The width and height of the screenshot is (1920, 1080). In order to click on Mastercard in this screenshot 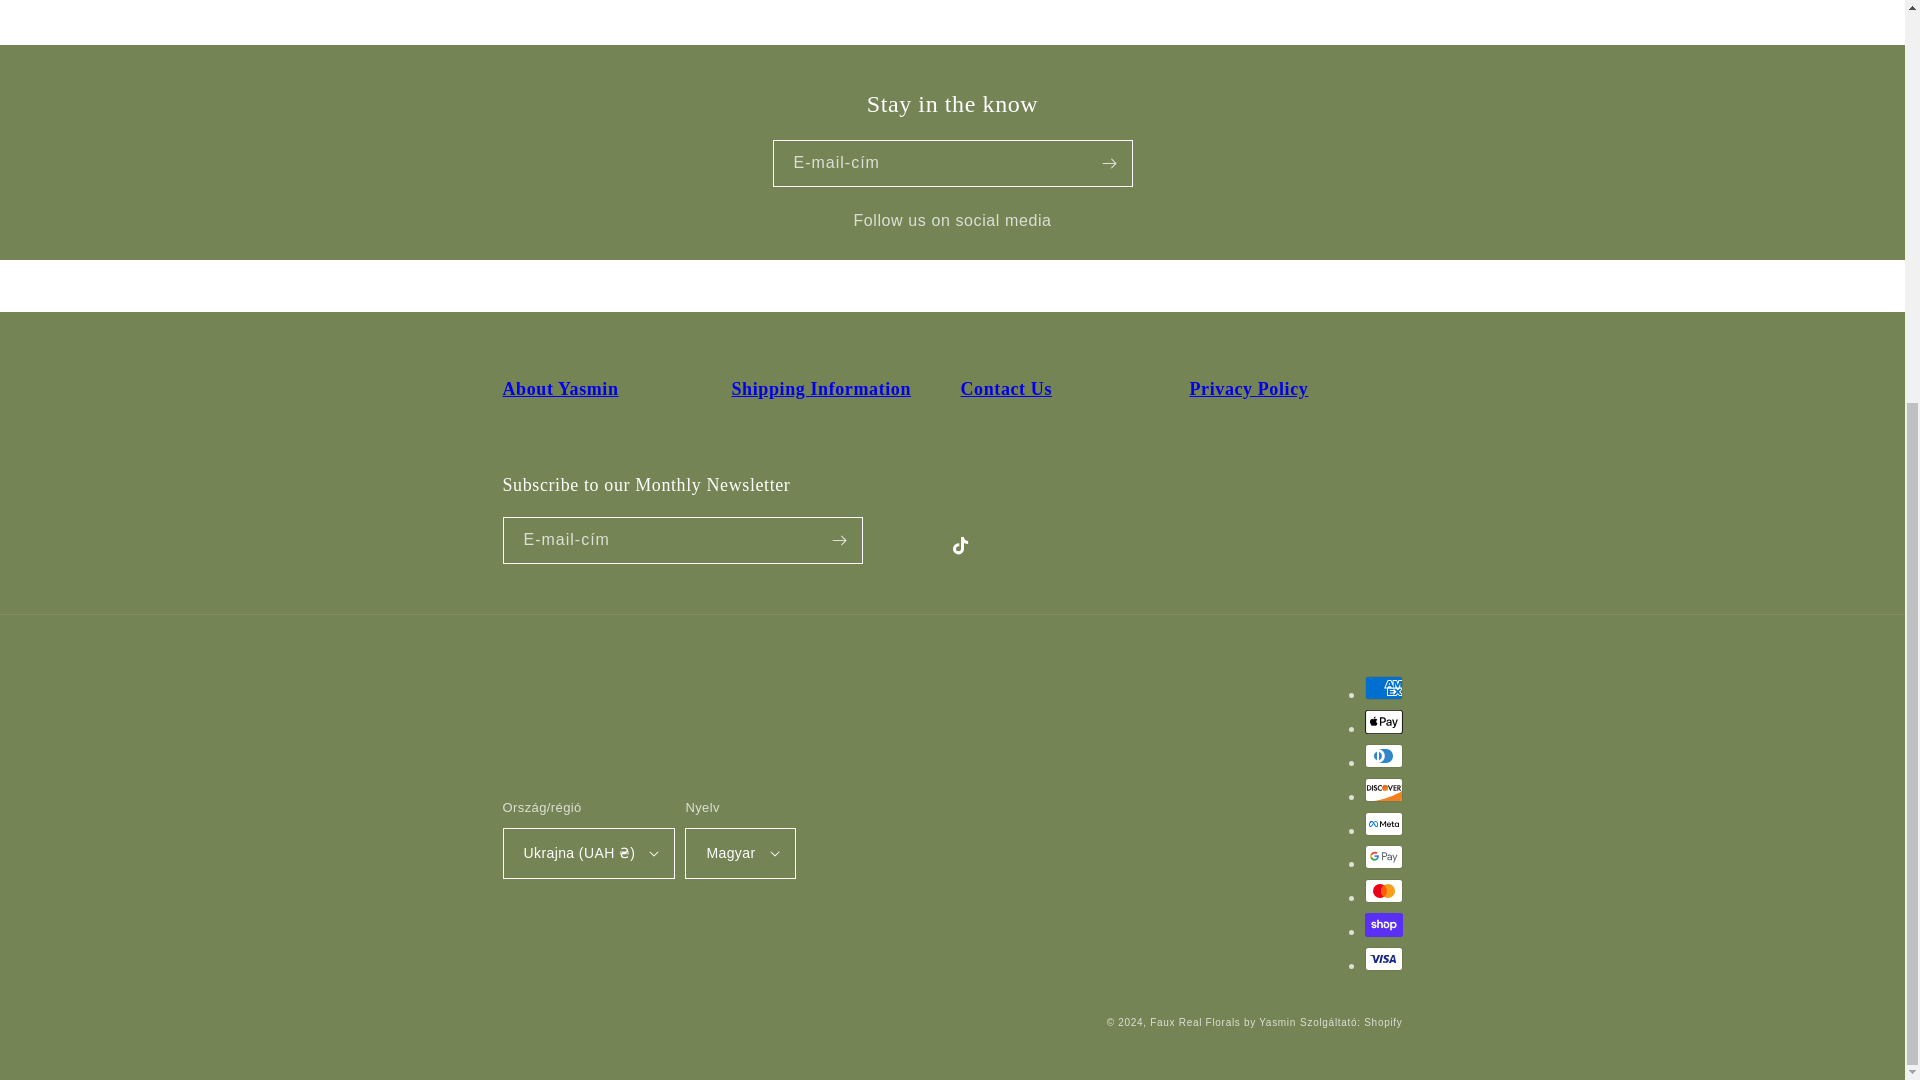, I will do `click(1382, 890)`.